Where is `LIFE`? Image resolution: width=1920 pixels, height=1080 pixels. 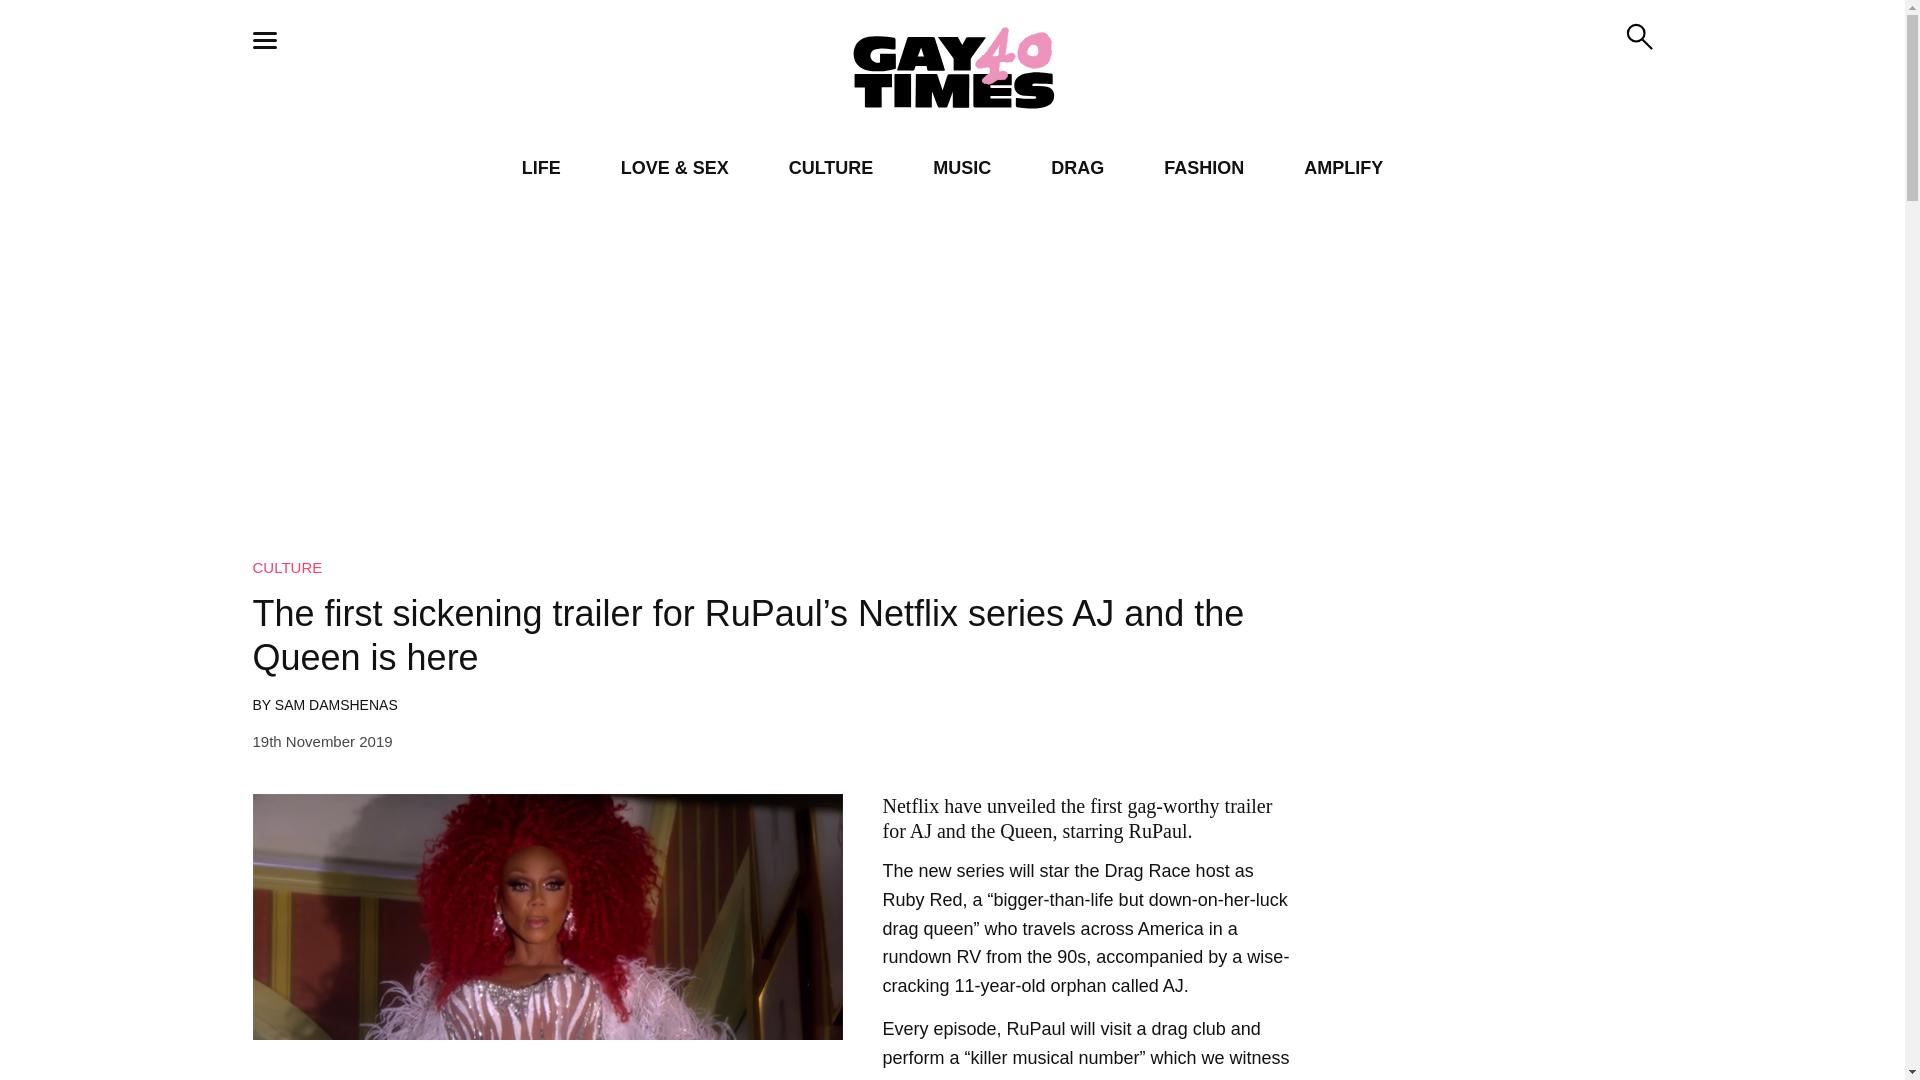 LIFE is located at coordinates (541, 168).